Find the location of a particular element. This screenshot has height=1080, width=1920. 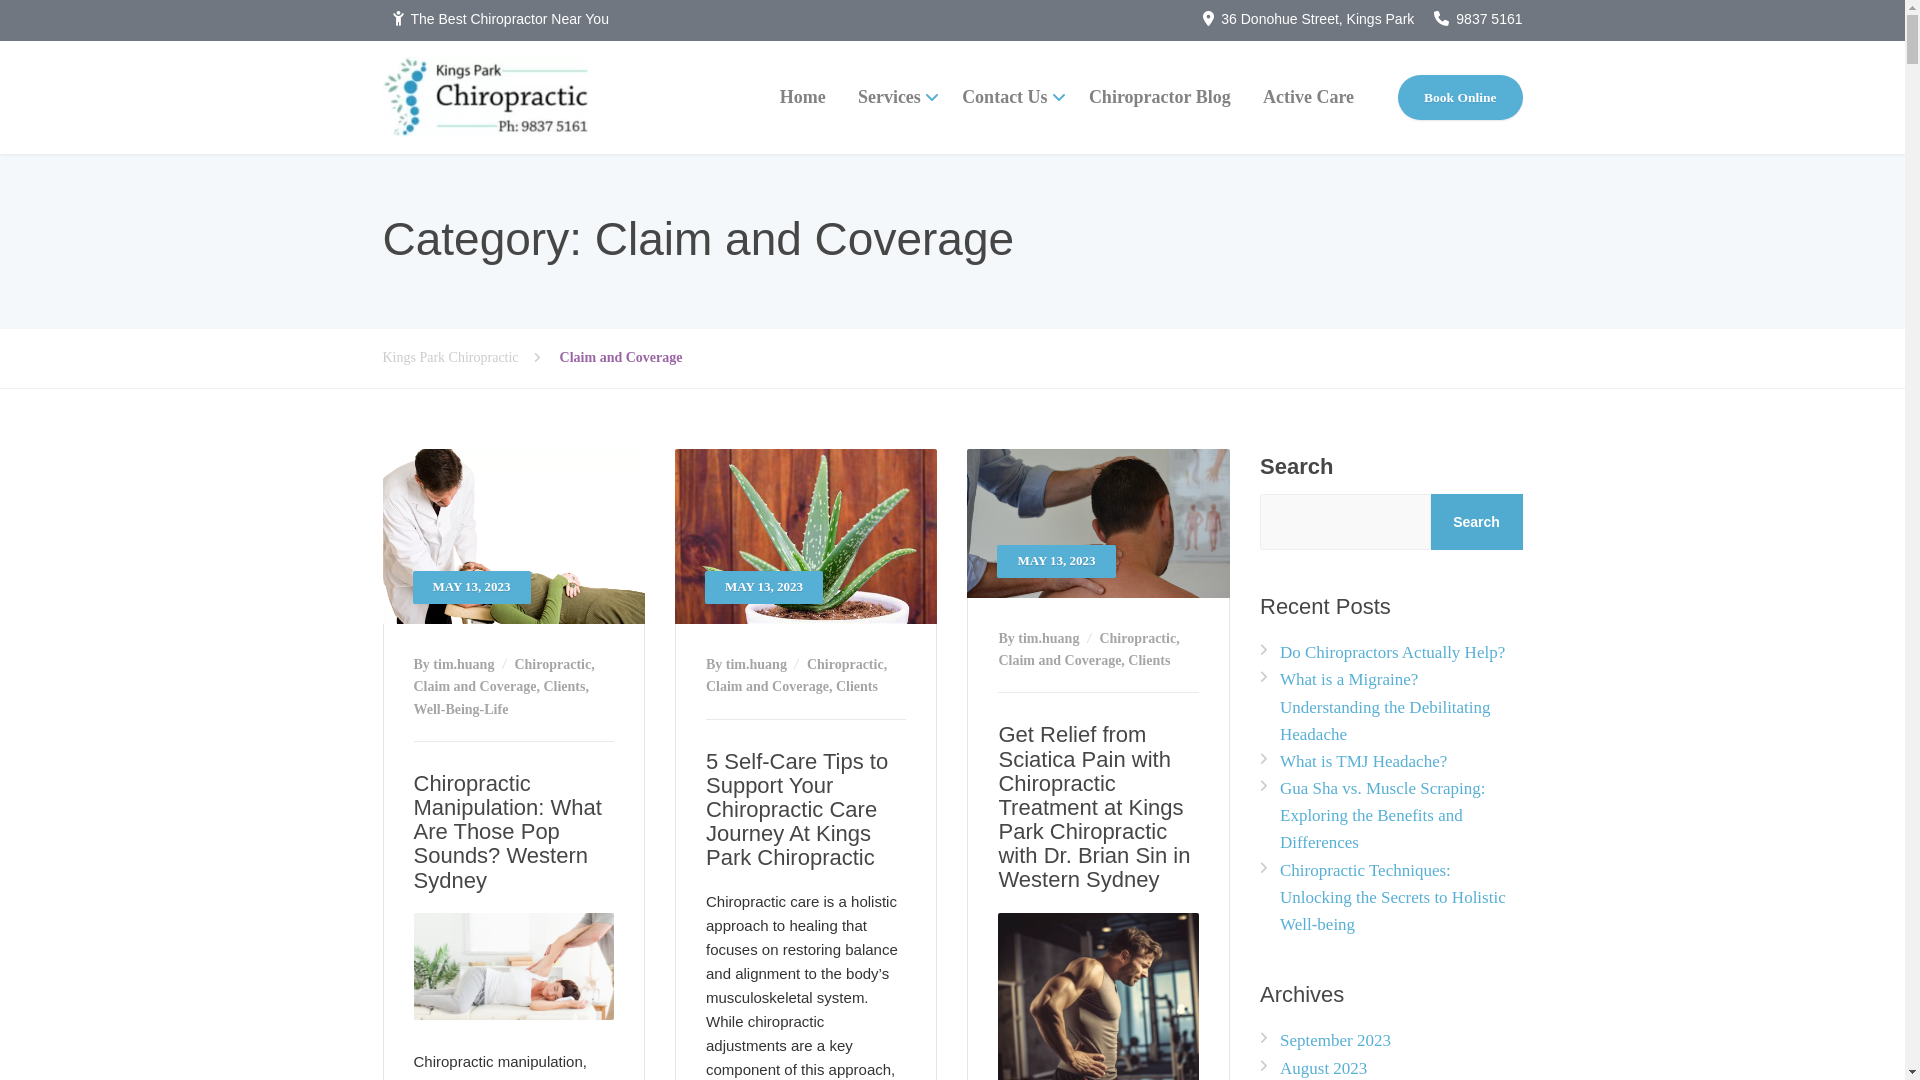

MAY 13, 2023 is located at coordinates (513, 536).